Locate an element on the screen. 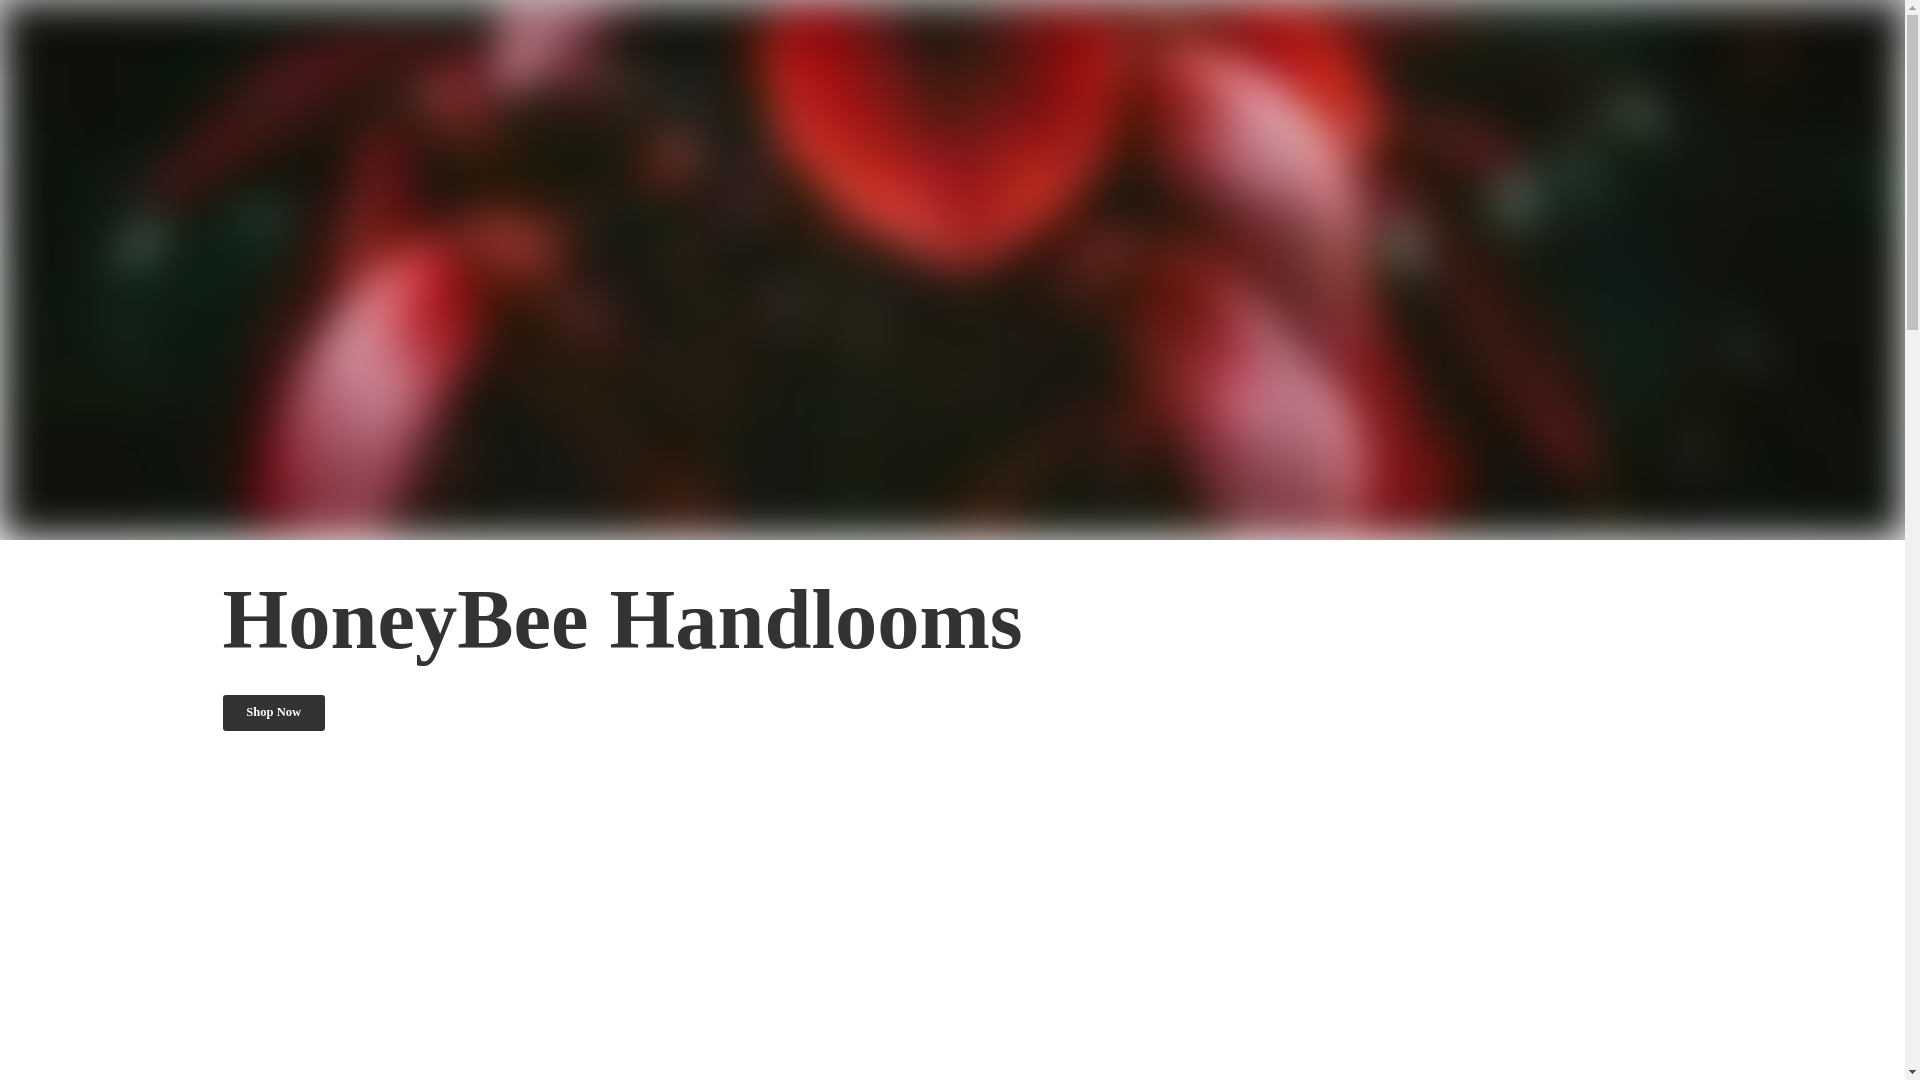  Shop Now is located at coordinates (273, 713).